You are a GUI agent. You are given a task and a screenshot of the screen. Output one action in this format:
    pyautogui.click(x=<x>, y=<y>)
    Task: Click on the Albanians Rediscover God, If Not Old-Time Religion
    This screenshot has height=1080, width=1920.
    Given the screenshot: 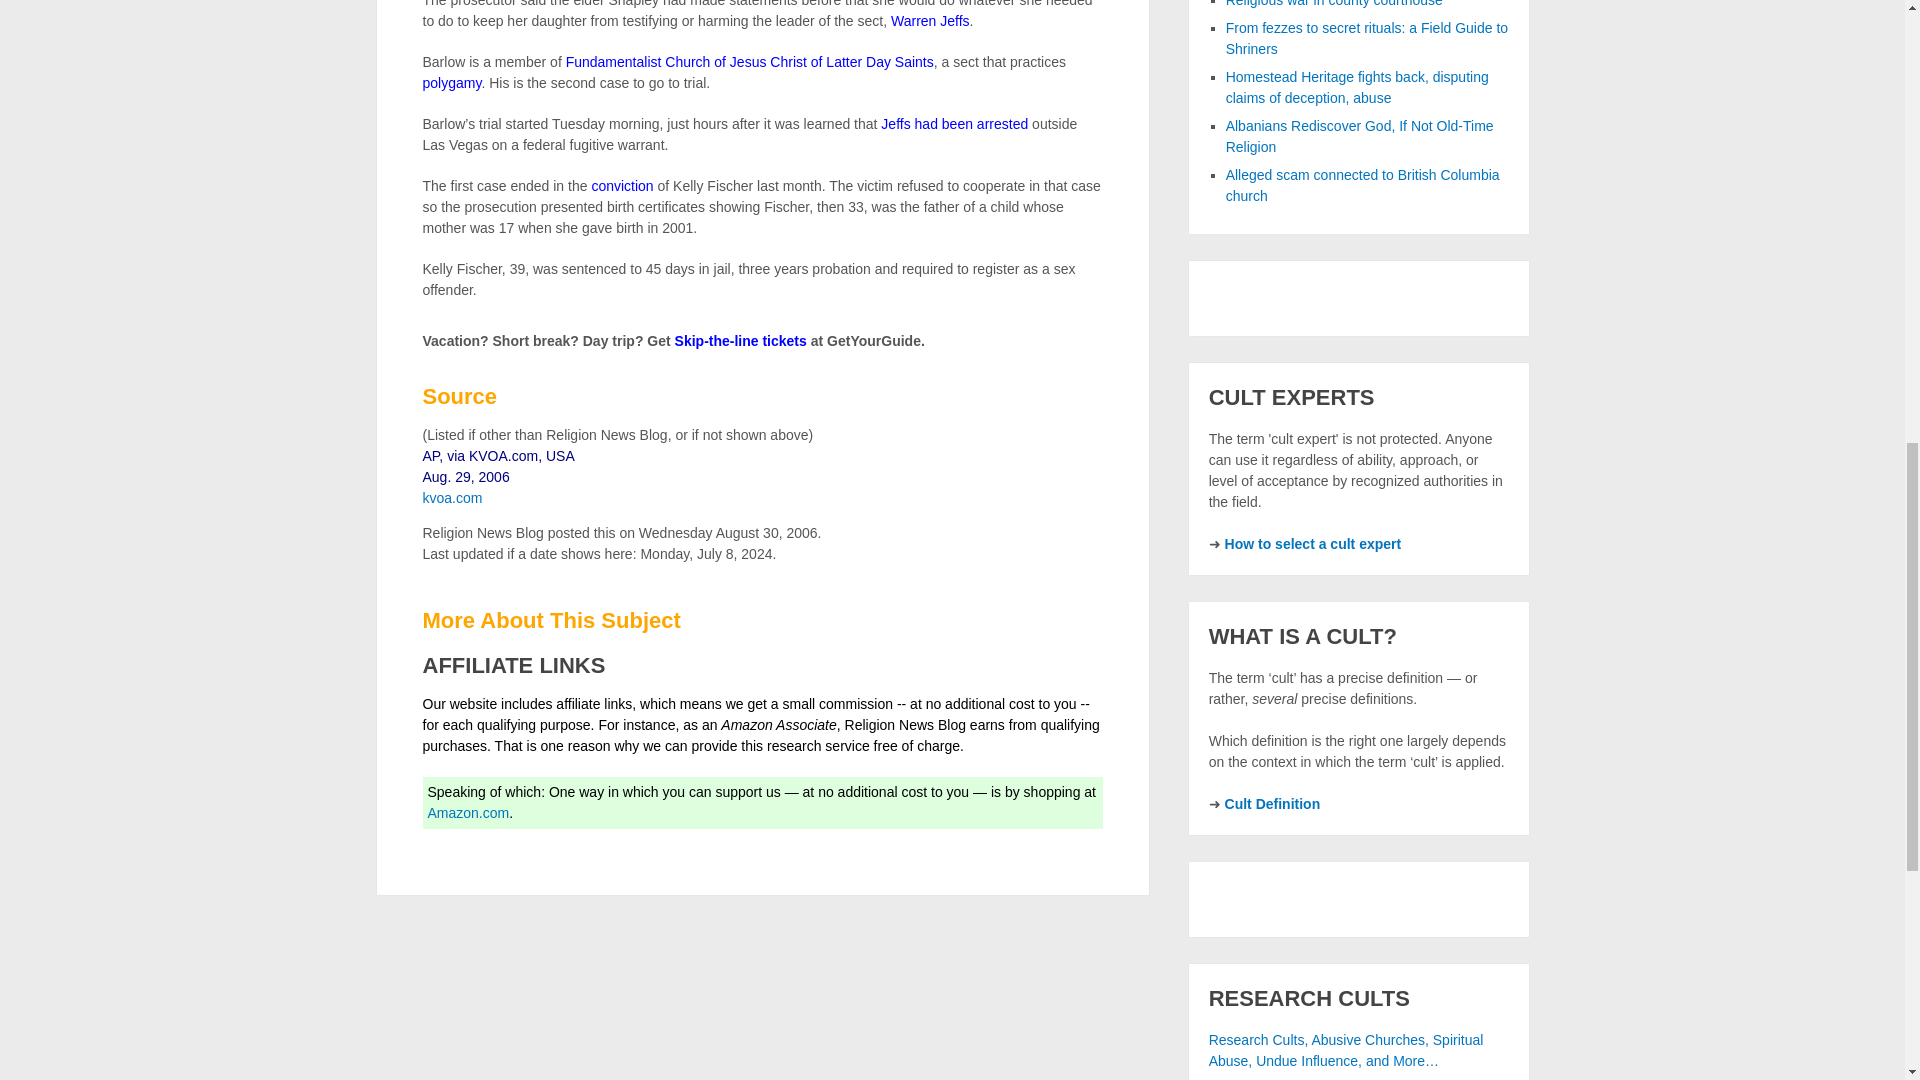 What is the action you would take?
    pyautogui.click(x=1360, y=136)
    